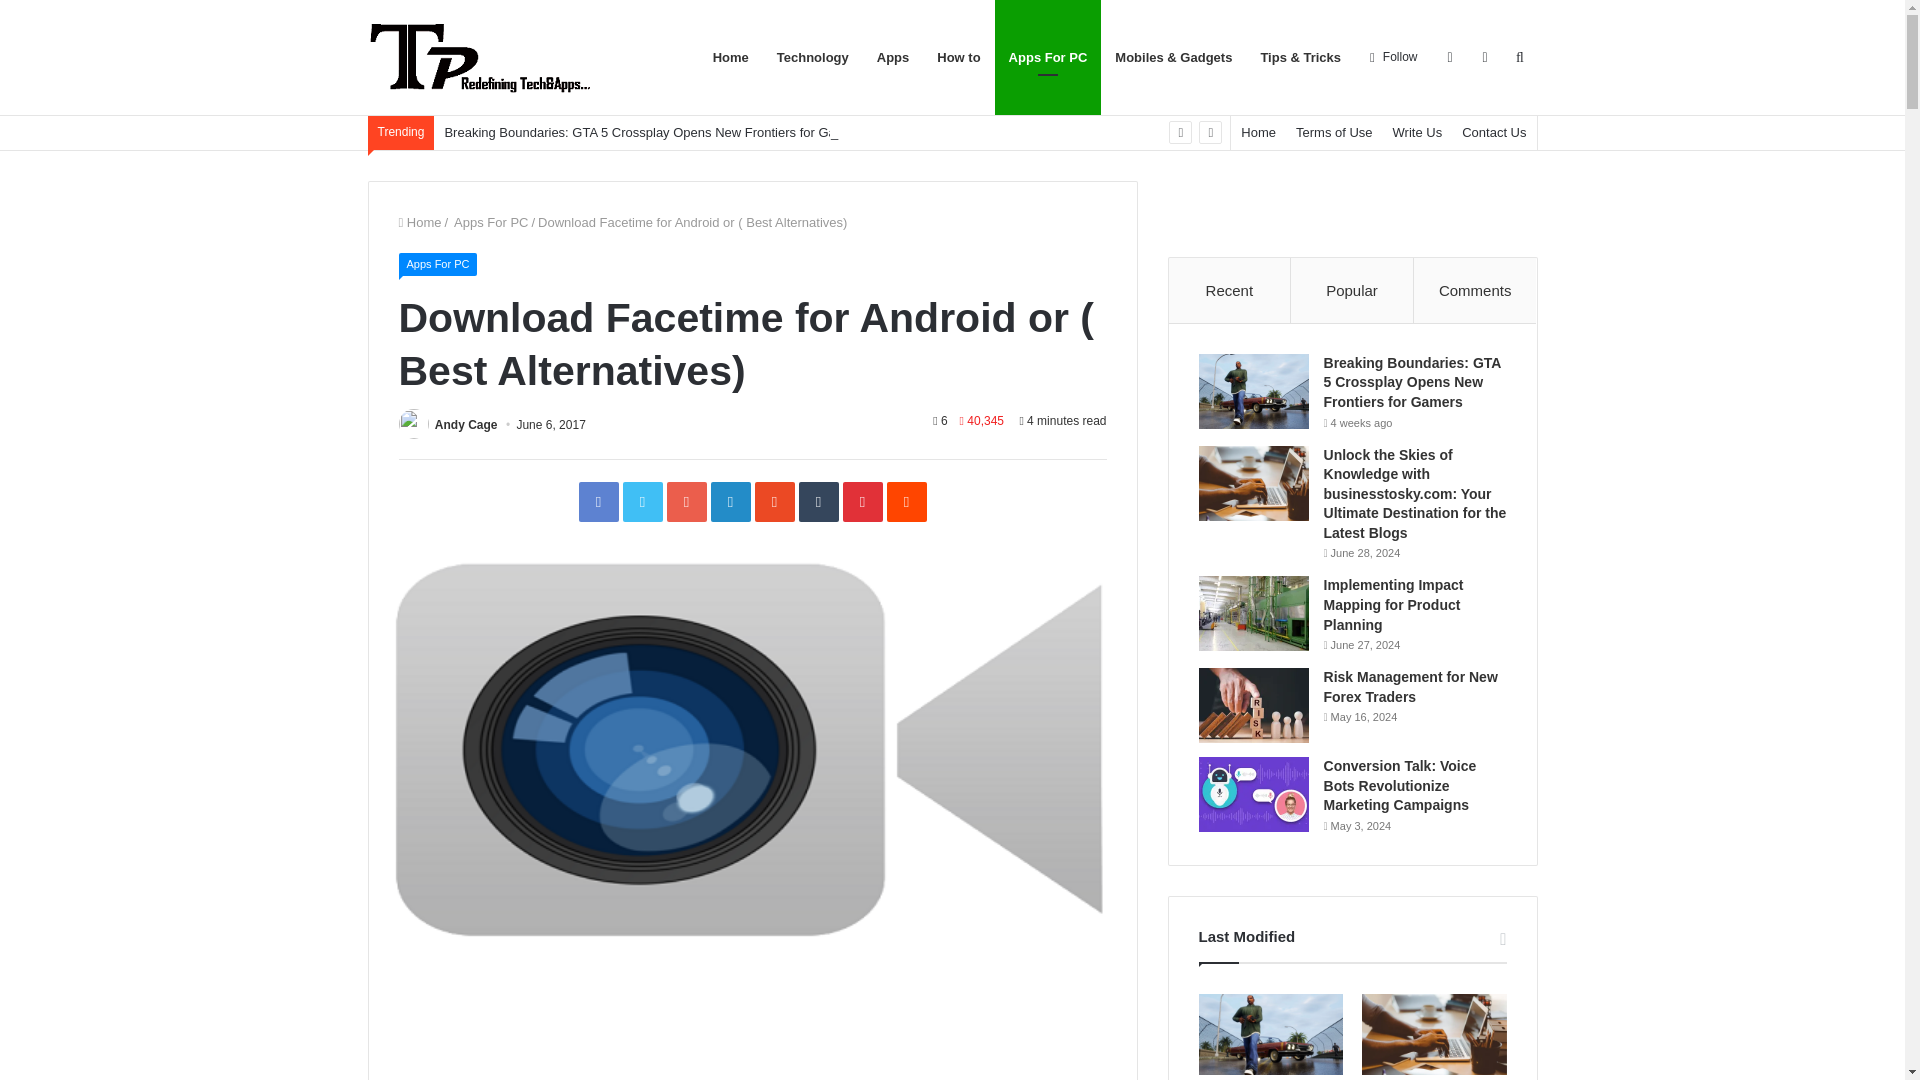  I want to click on Apps For PC, so click(436, 264).